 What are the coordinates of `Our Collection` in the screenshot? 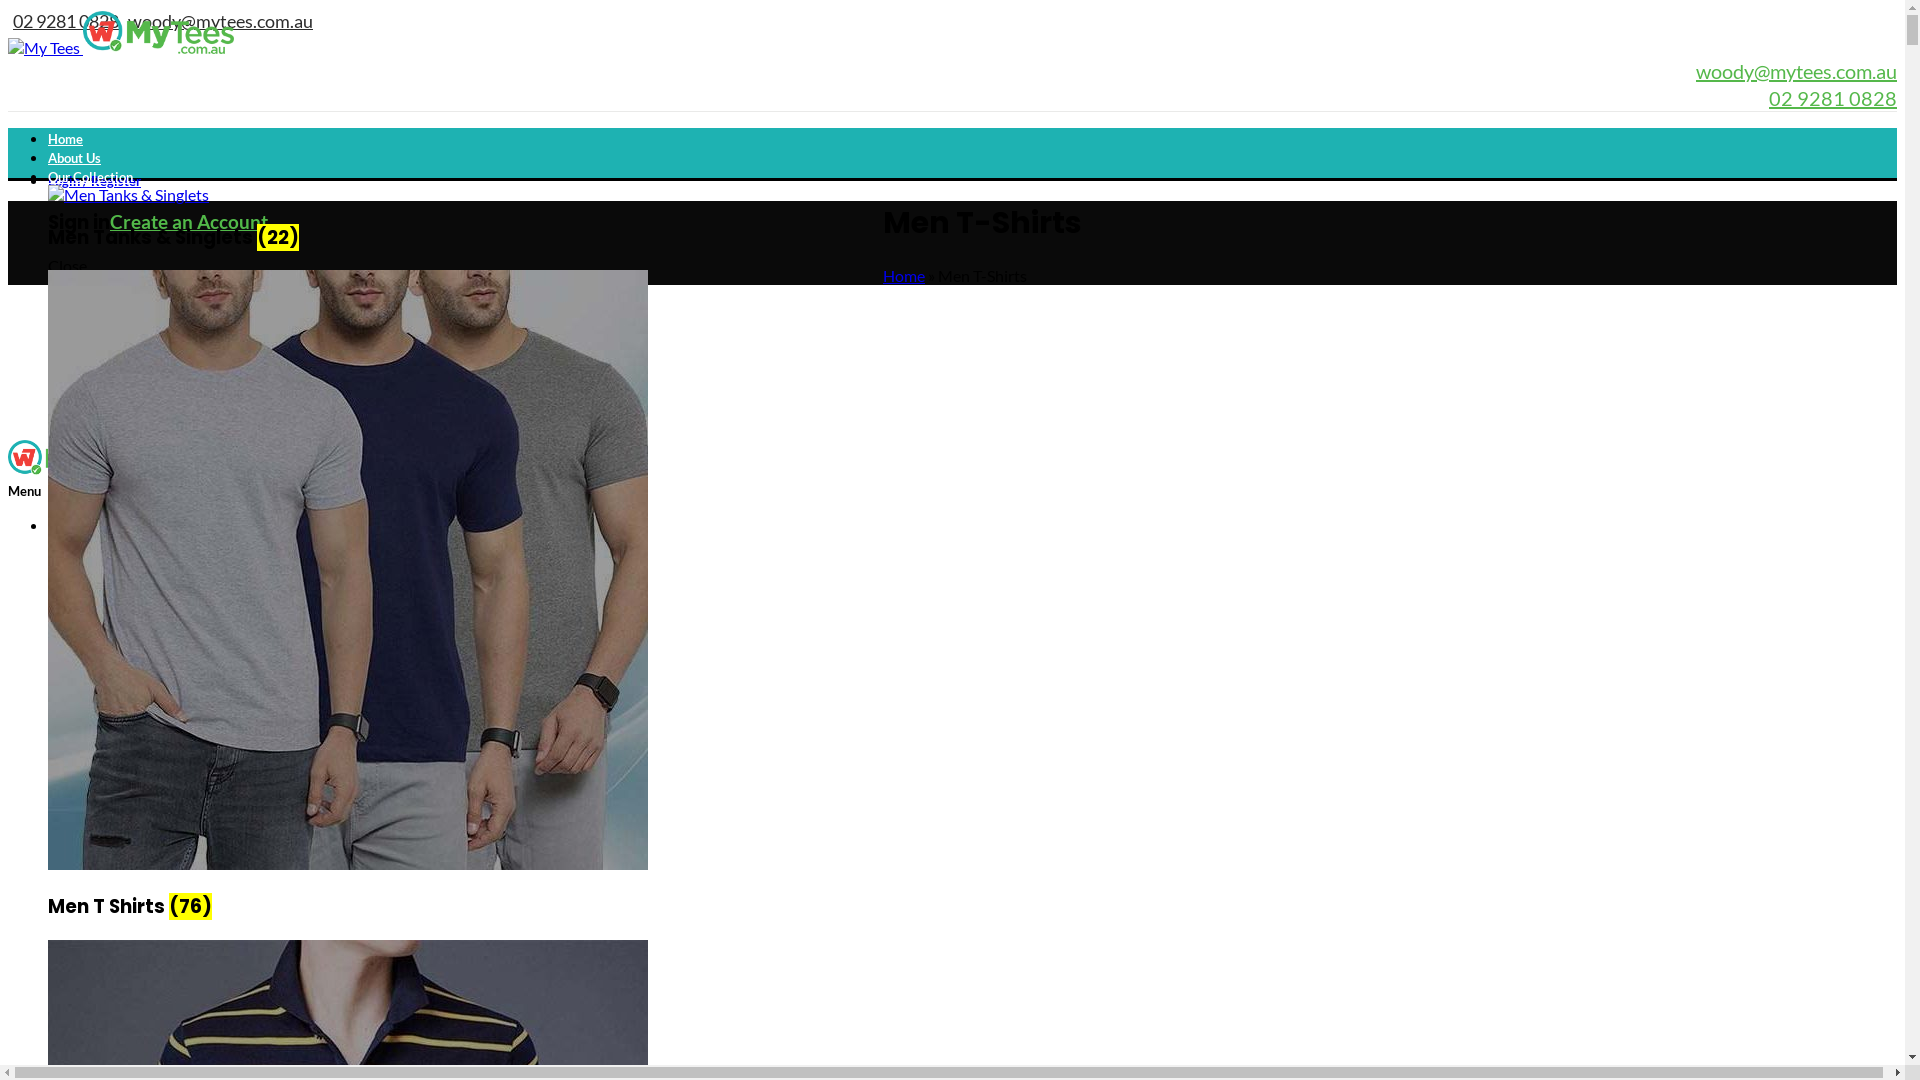 It's located at (90, 177).